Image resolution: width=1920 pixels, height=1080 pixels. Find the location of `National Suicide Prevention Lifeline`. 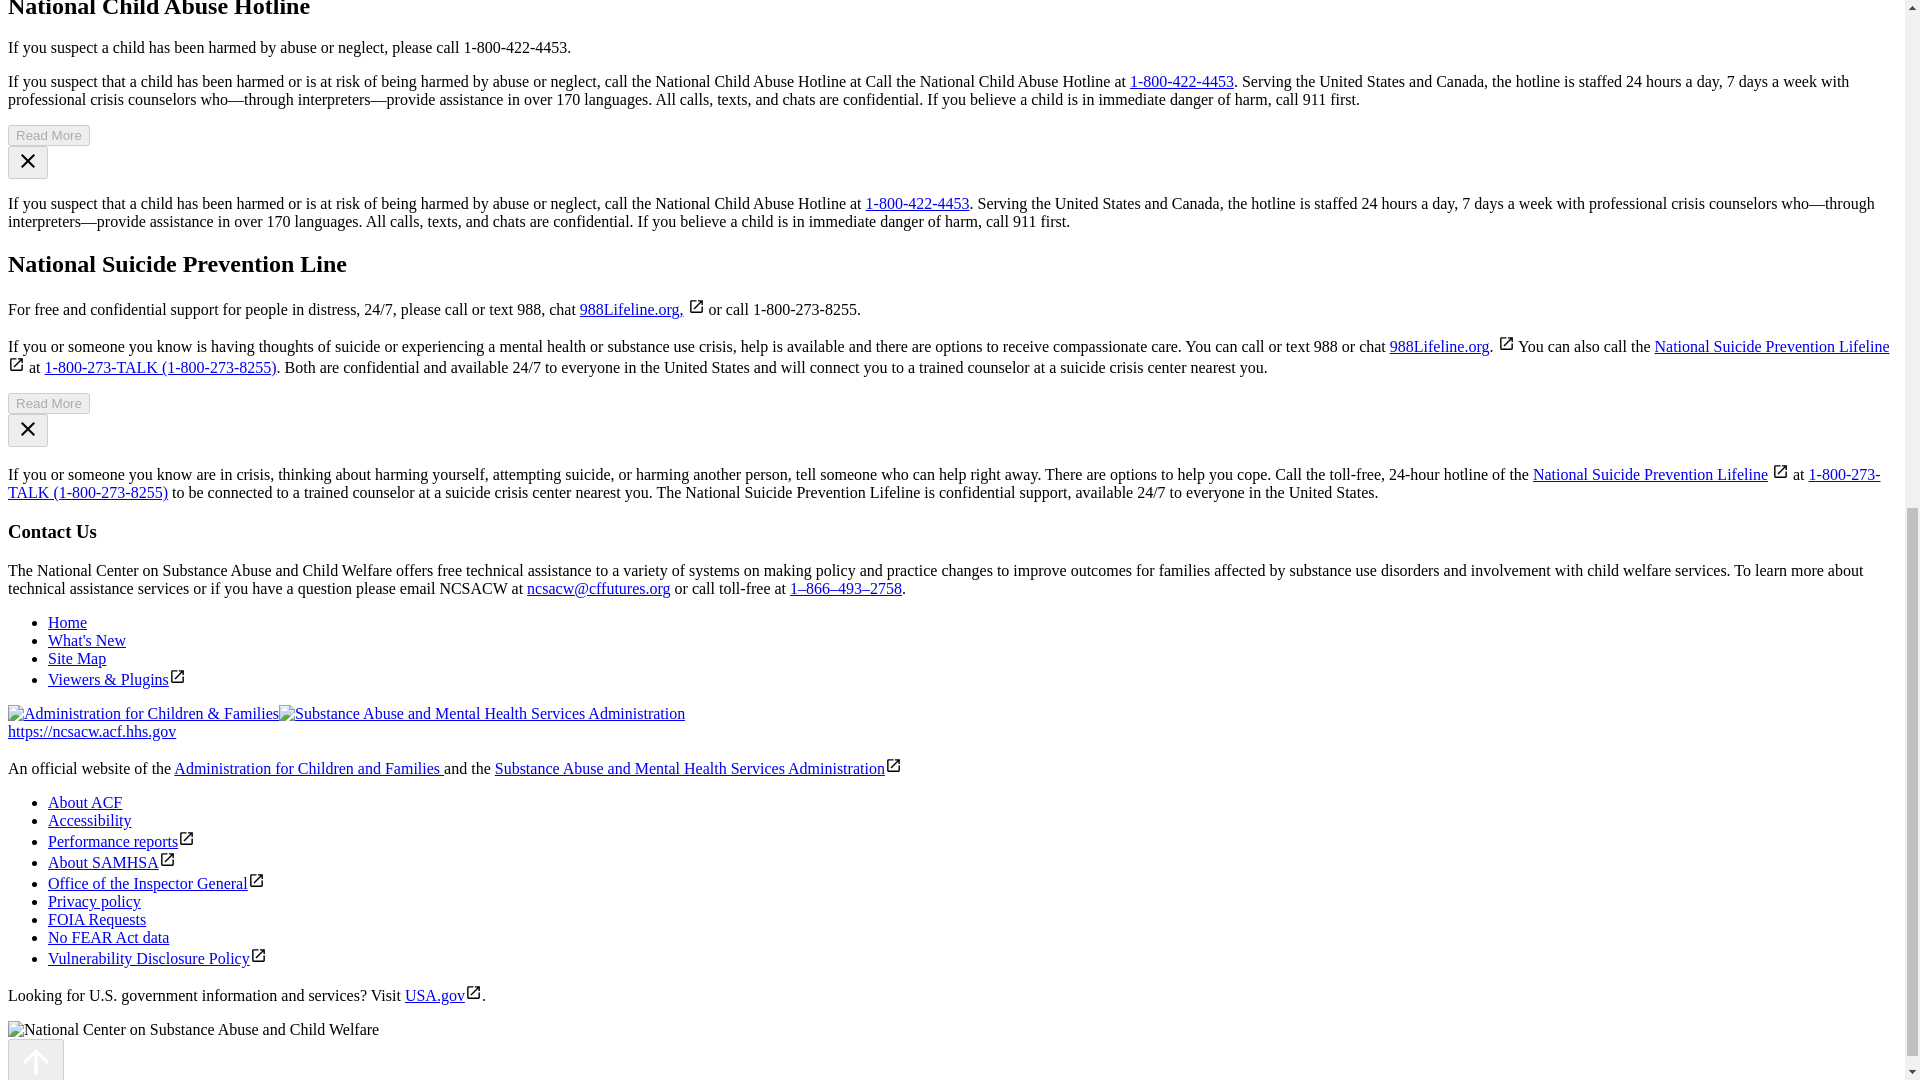

National Suicide Prevention Lifeline is located at coordinates (1650, 474).